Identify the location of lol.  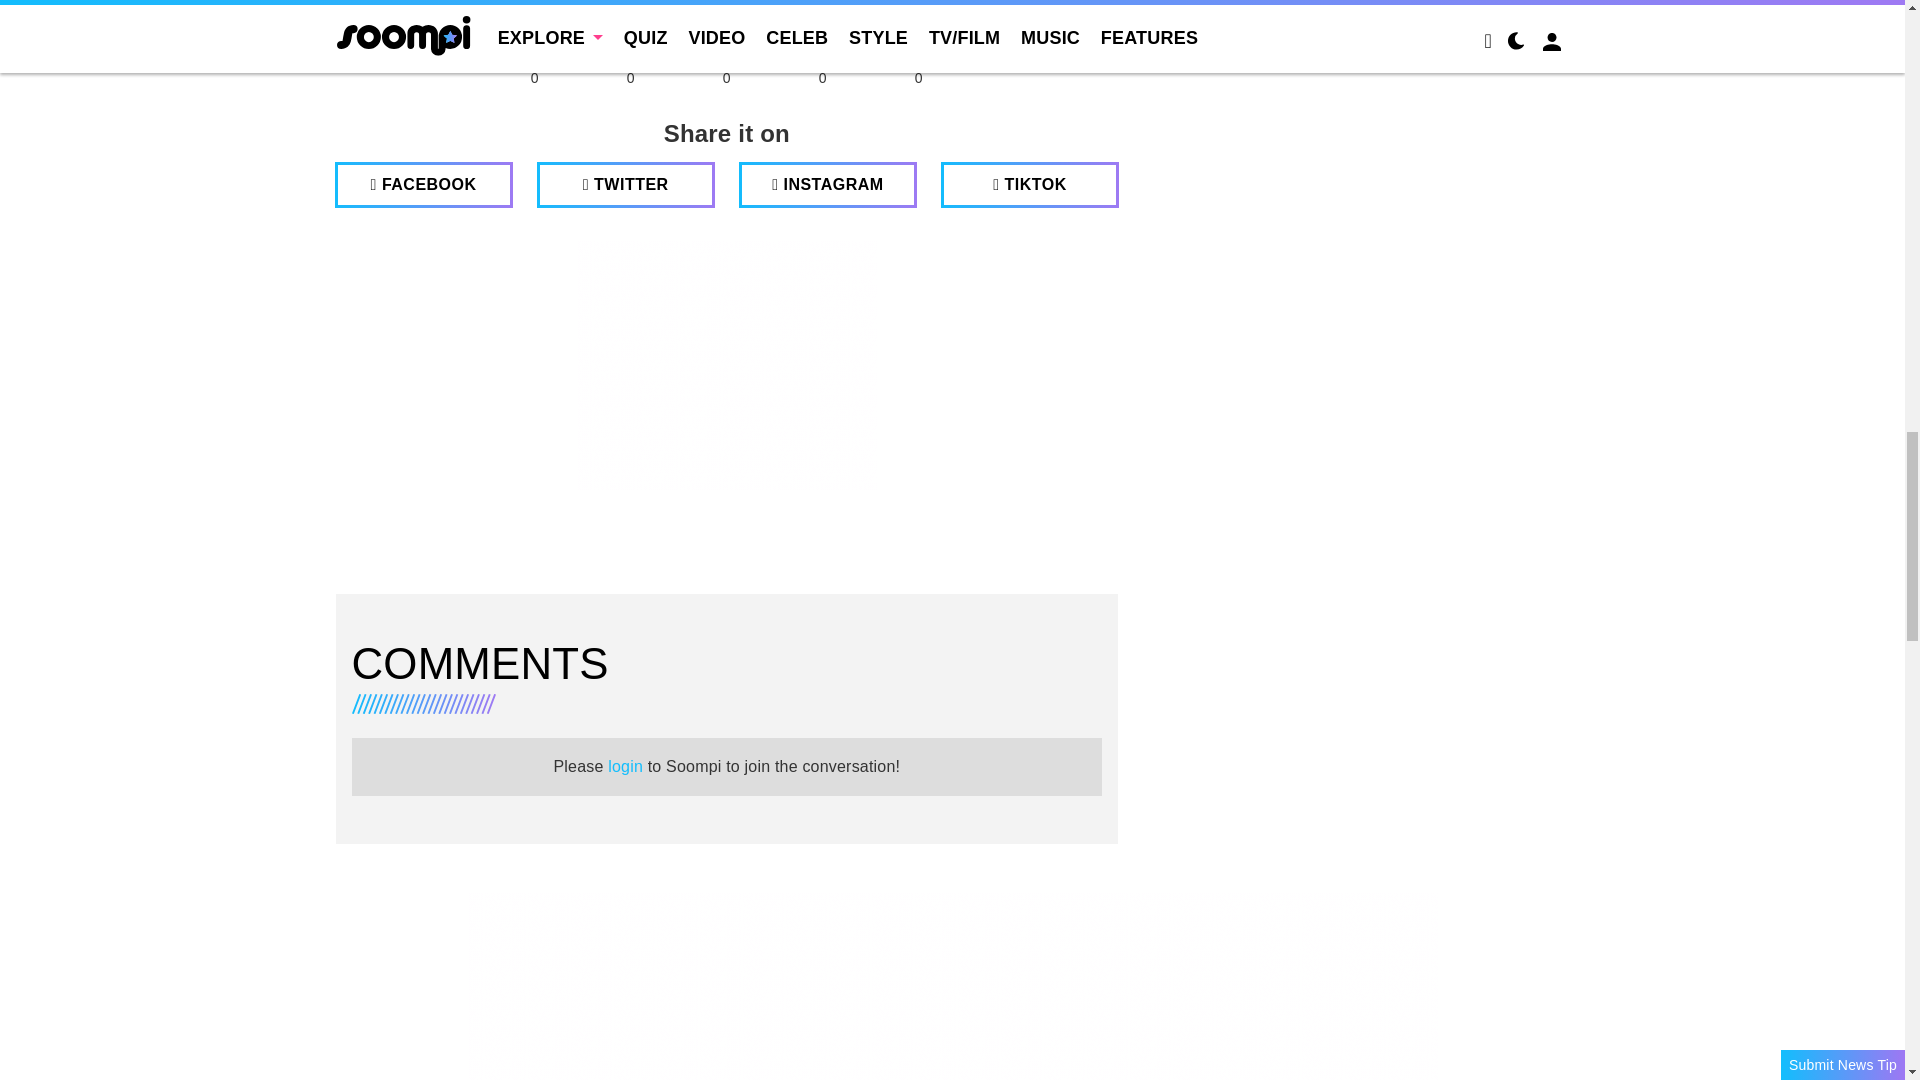
(630, 28).